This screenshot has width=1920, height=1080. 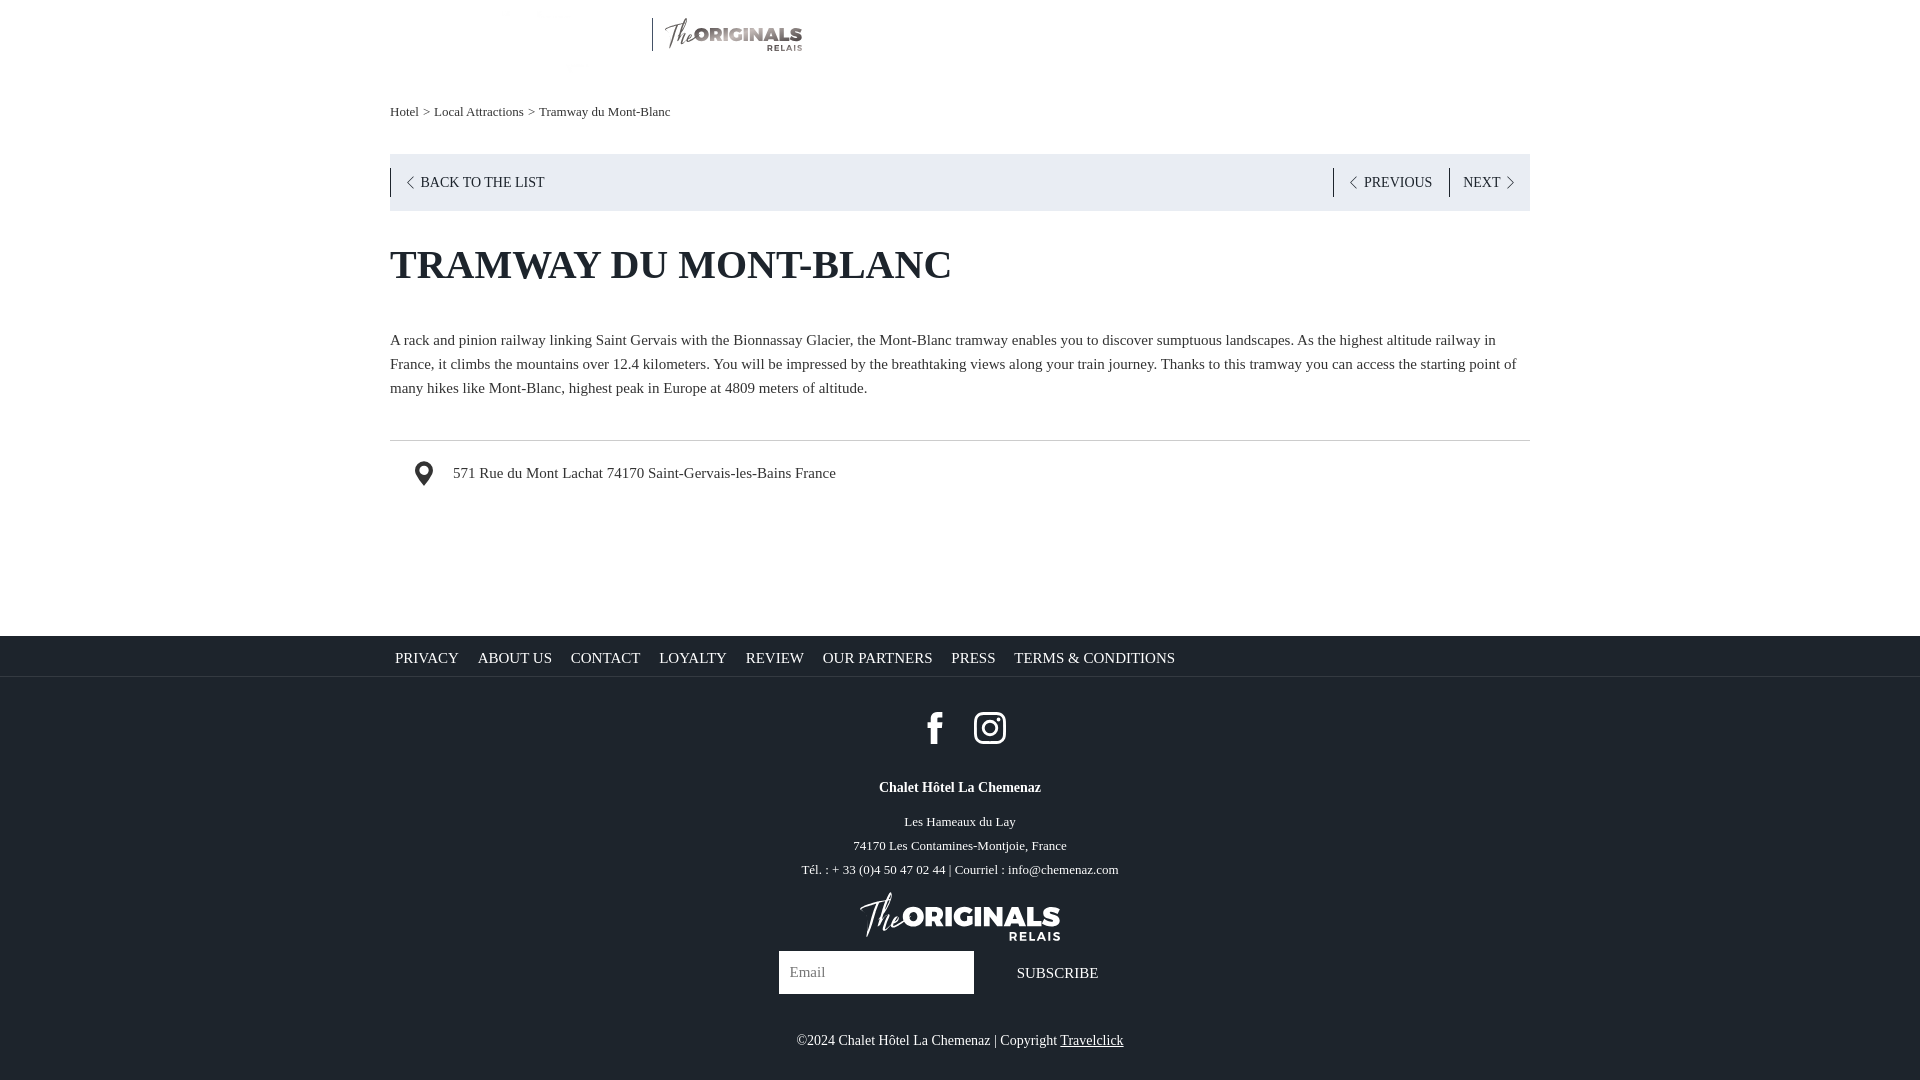 What do you see at coordinates (430, 658) in the screenshot?
I see `PRIVACY` at bounding box center [430, 658].